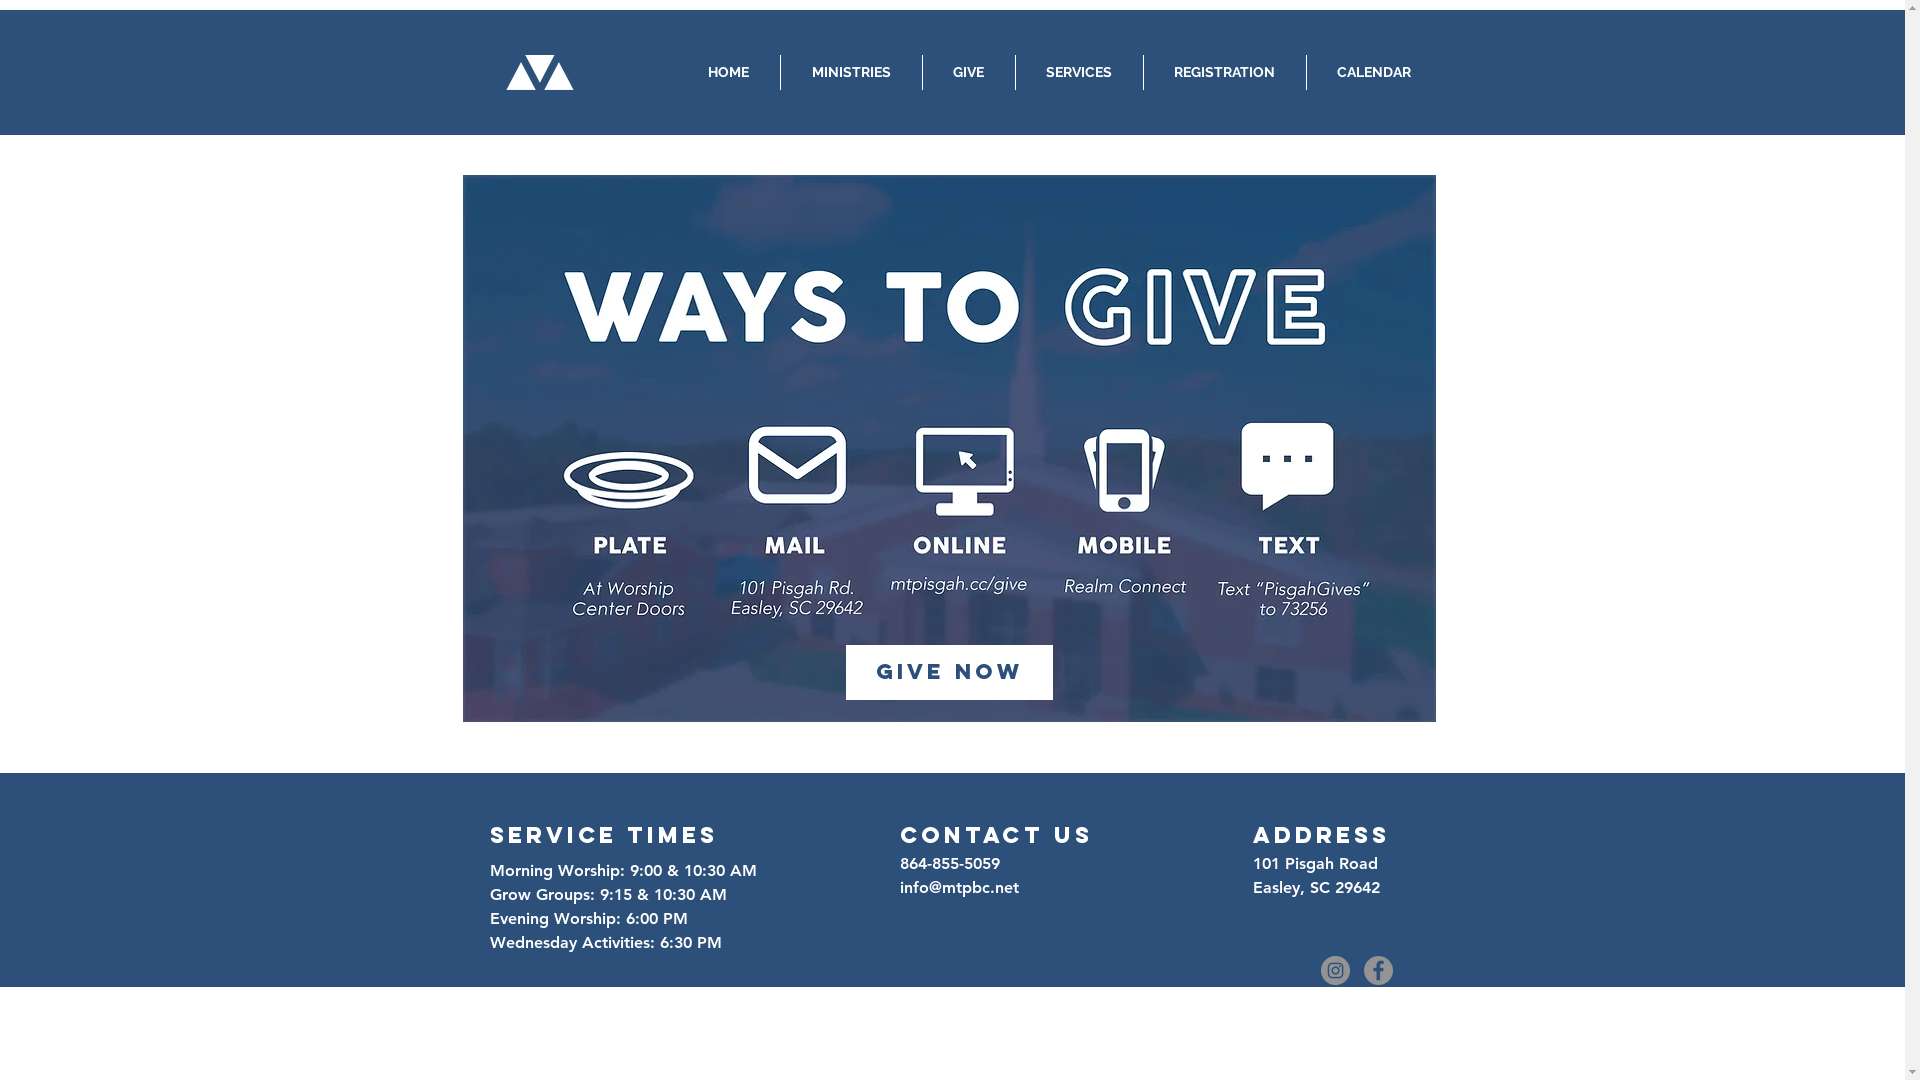 This screenshot has height=1080, width=1920. Describe the element at coordinates (960, 888) in the screenshot. I see `info@mtpbc.net` at that location.